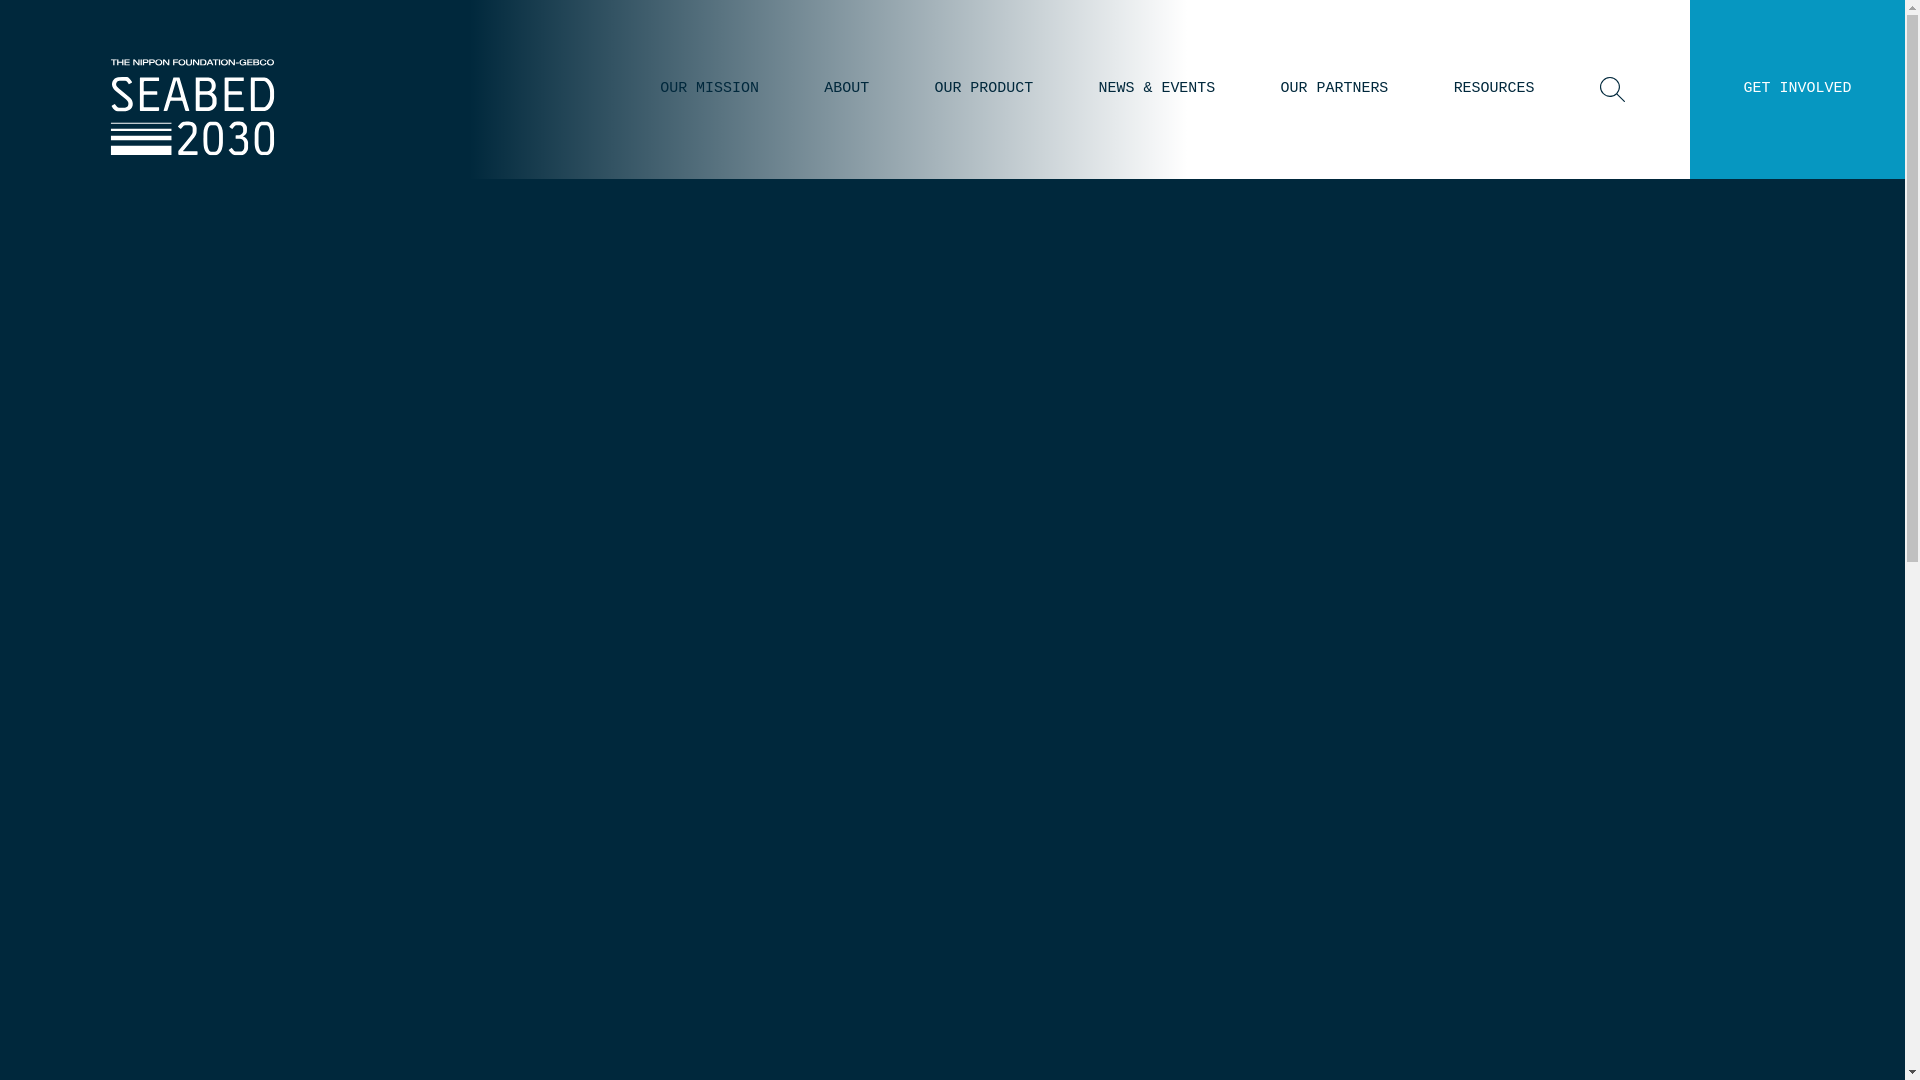 The height and width of the screenshot is (1080, 1920). Describe the element at coordinates (1494, 88) in the screenshot. I see `RESOURCES` at that location.